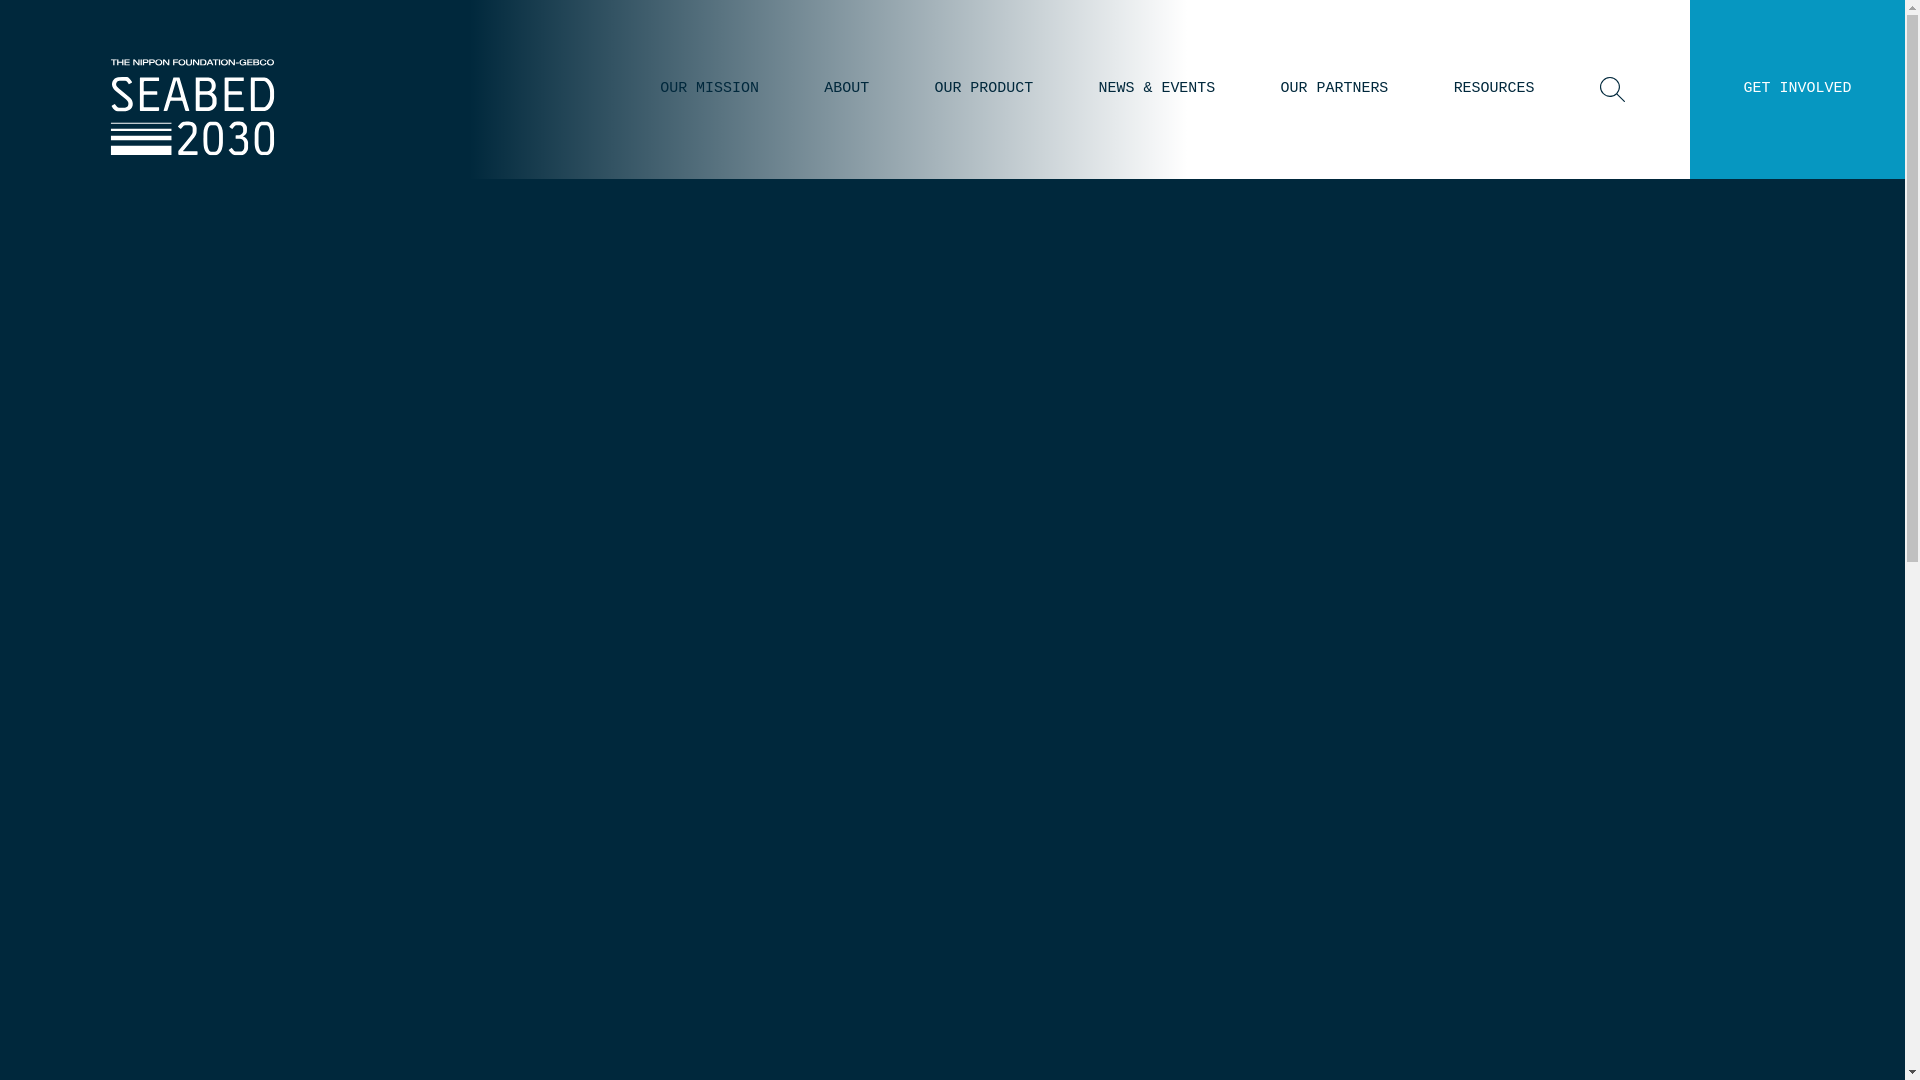 The height and width of the screenshot is (1080, 1920). Describe the element at coordinates (1494, 88) in the screenshot. I see `RESOURCES` at that location.